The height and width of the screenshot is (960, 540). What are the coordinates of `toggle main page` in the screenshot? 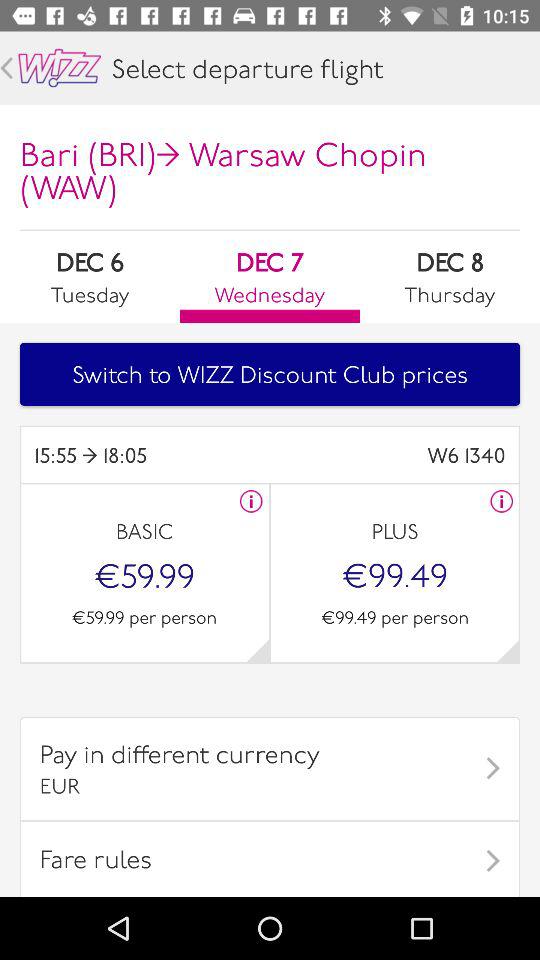 It's located at (60, 68).